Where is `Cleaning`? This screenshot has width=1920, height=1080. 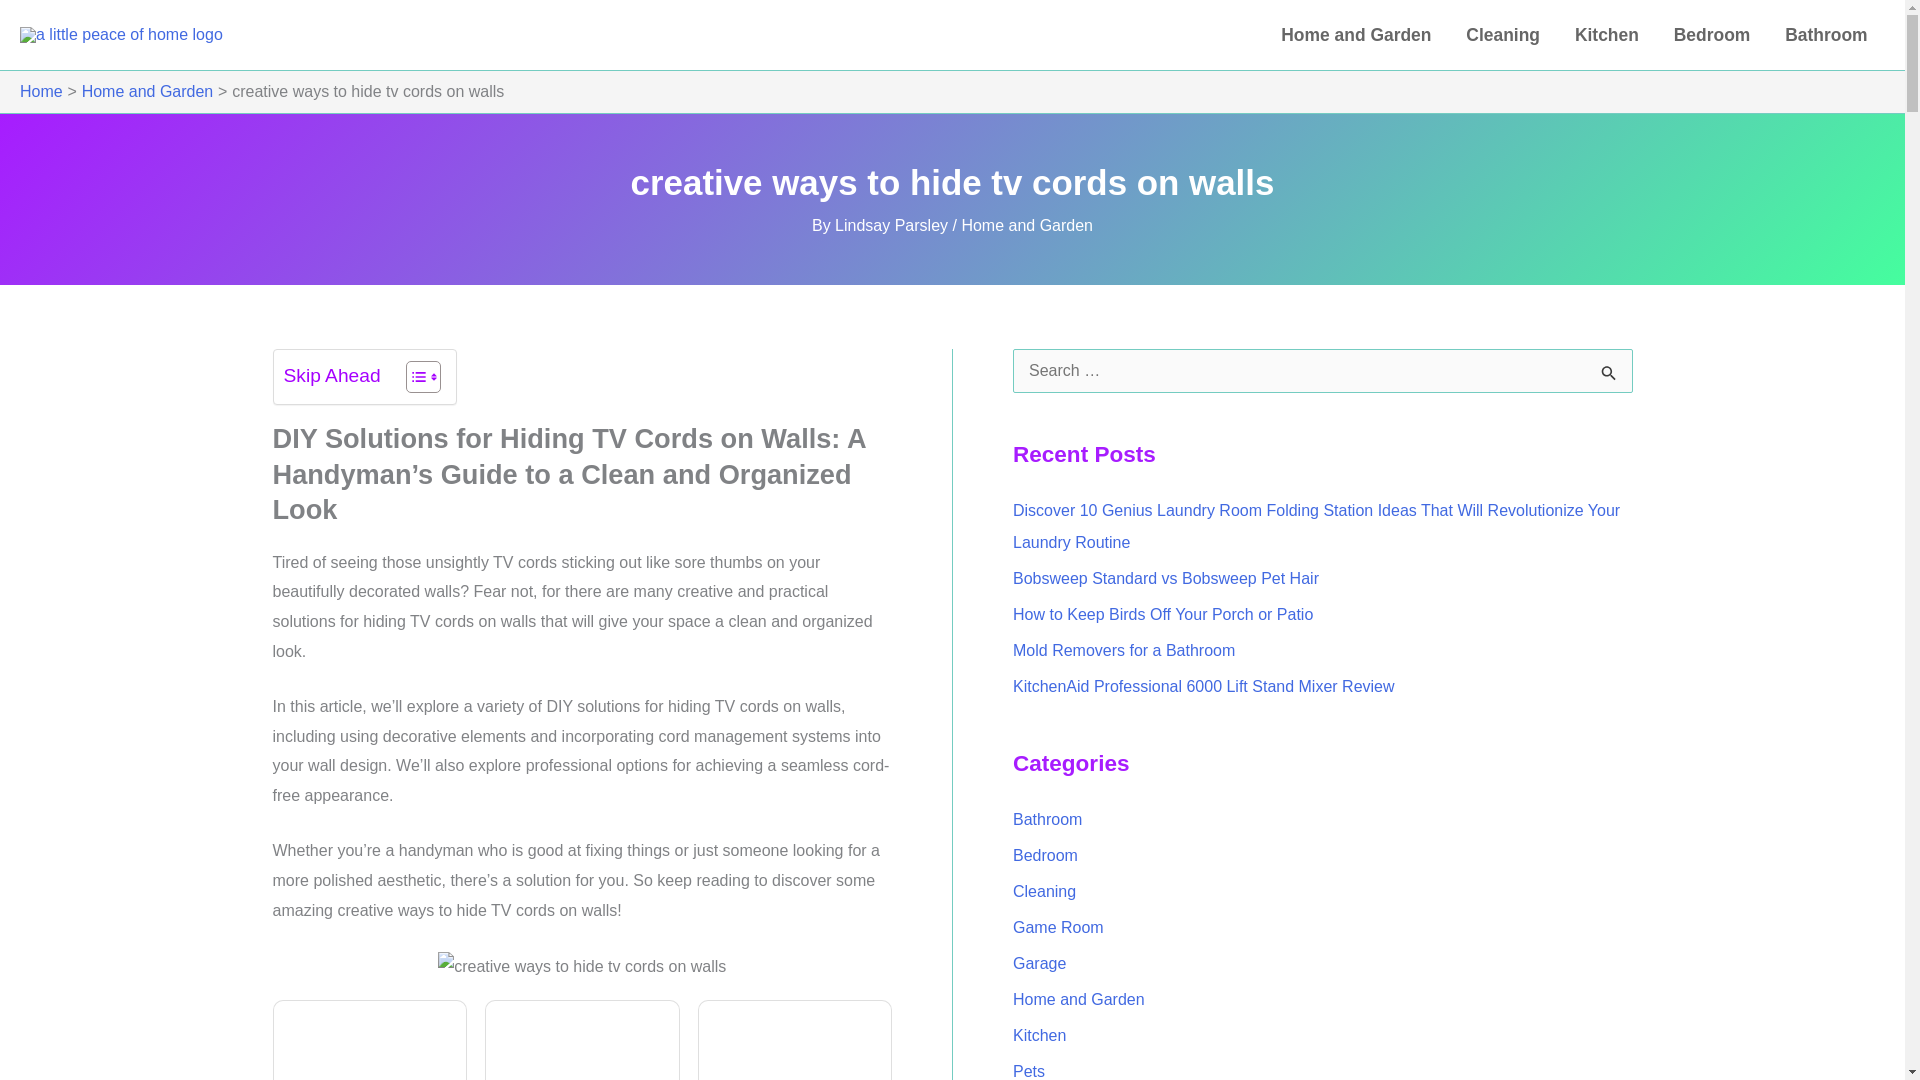 Cleaning is located at coordinates (1503, 35).